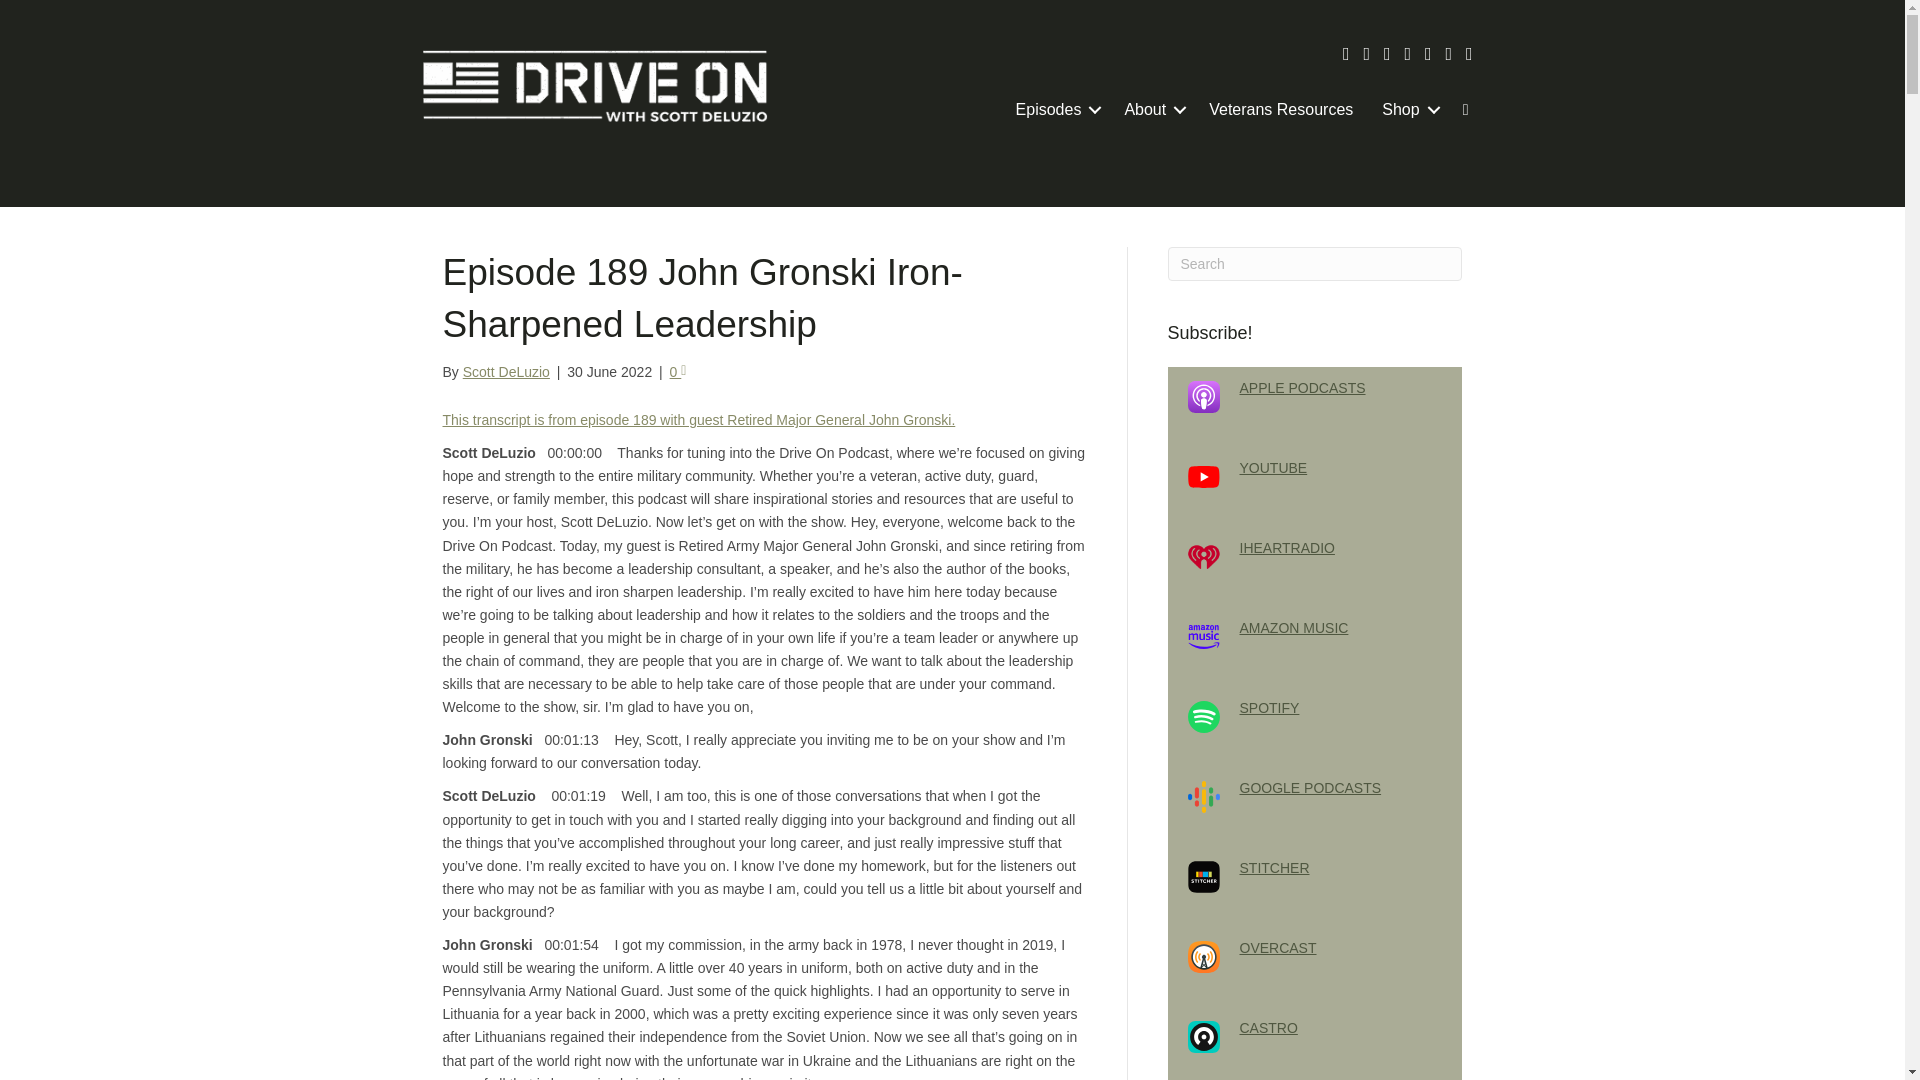  Describe the element at coordinates (1315, 264) in the screenshot. I see `Type and press Enter to search.` at that location.